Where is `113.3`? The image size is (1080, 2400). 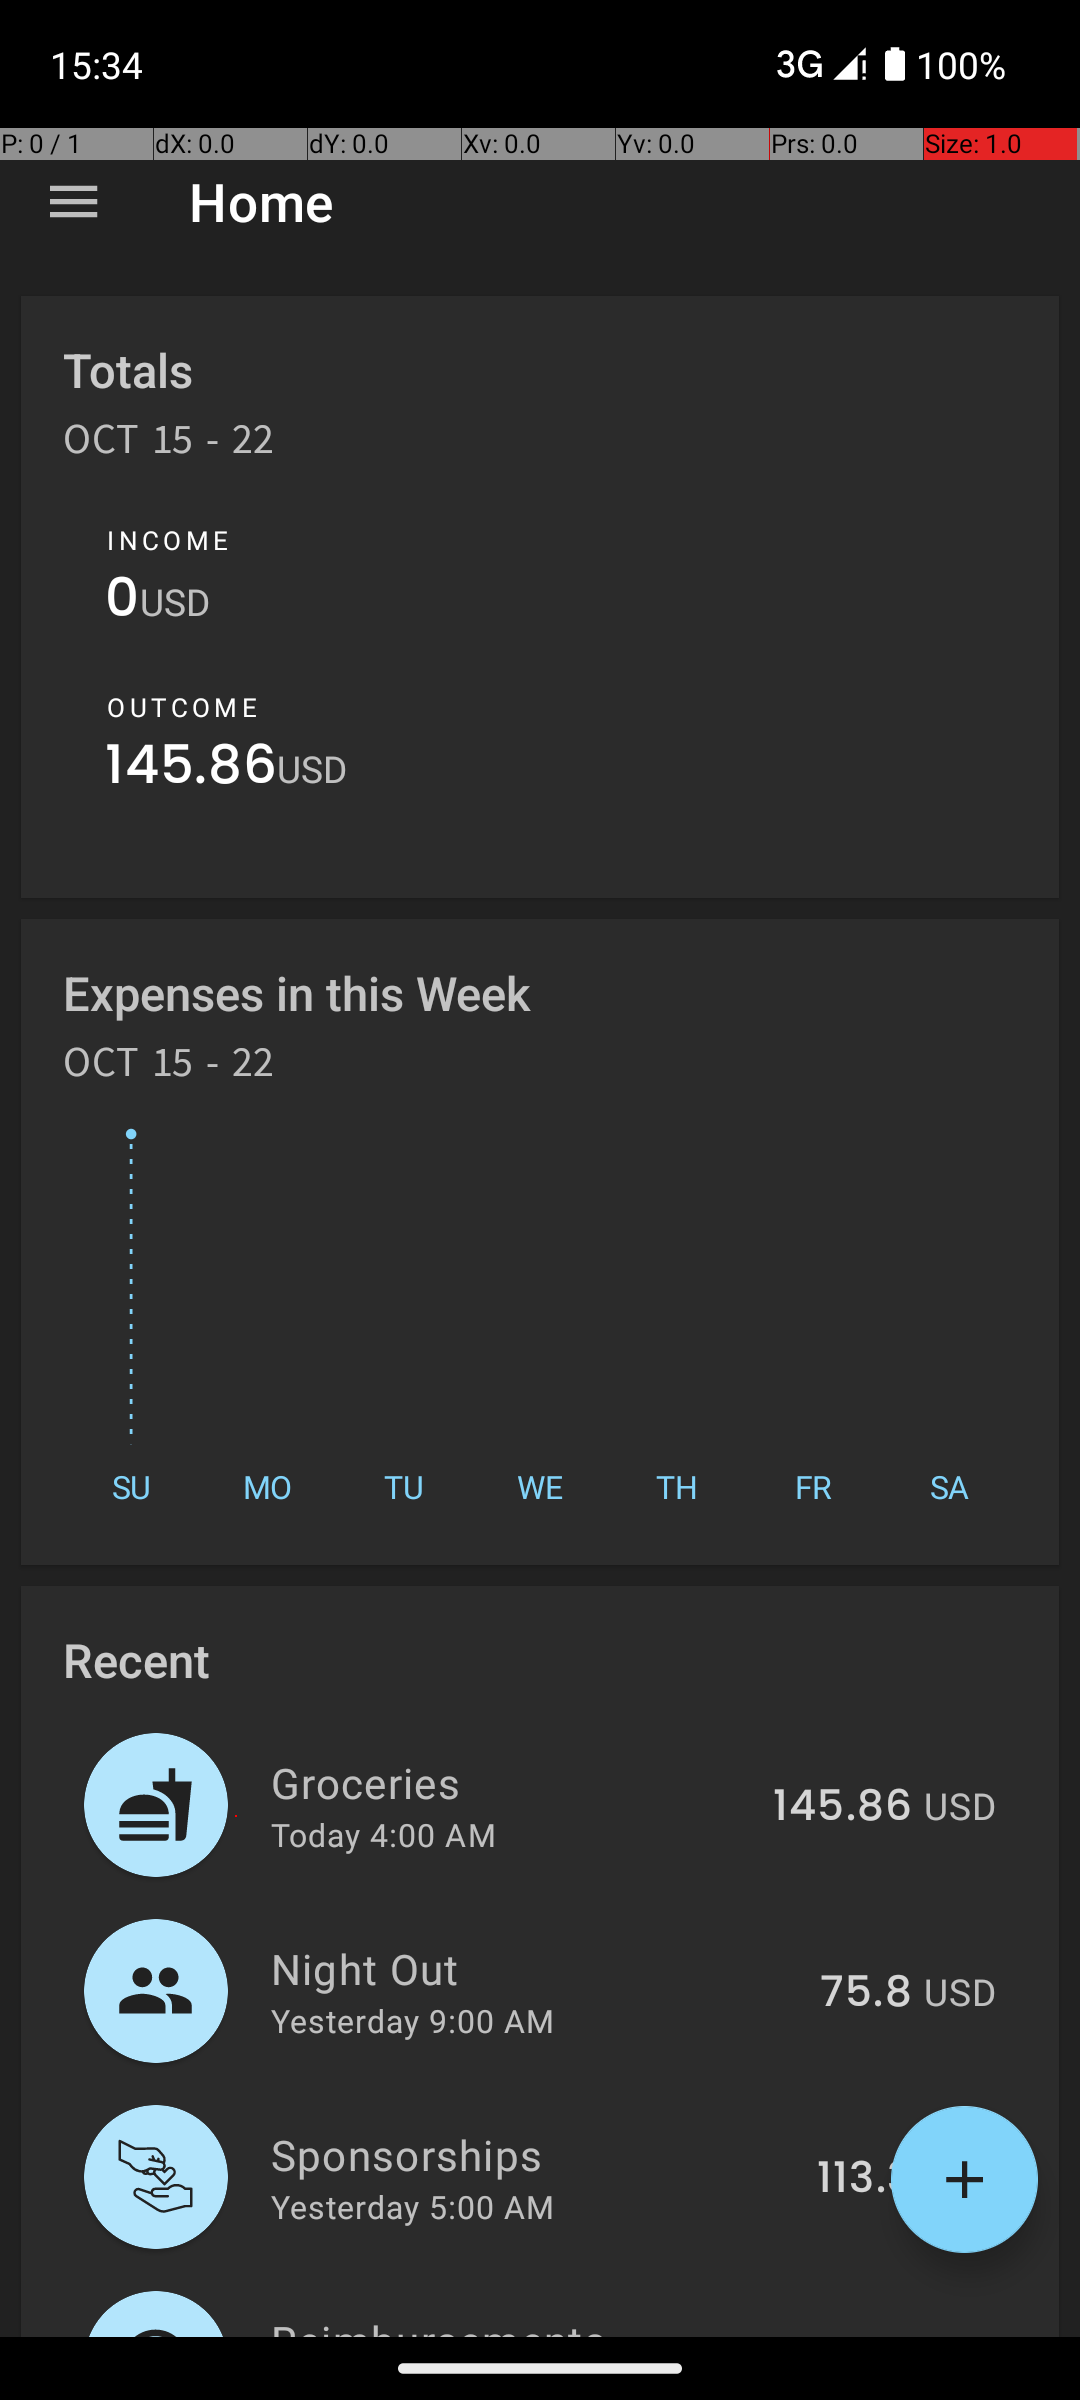 113.3 is located at coordinates (864, 2179).